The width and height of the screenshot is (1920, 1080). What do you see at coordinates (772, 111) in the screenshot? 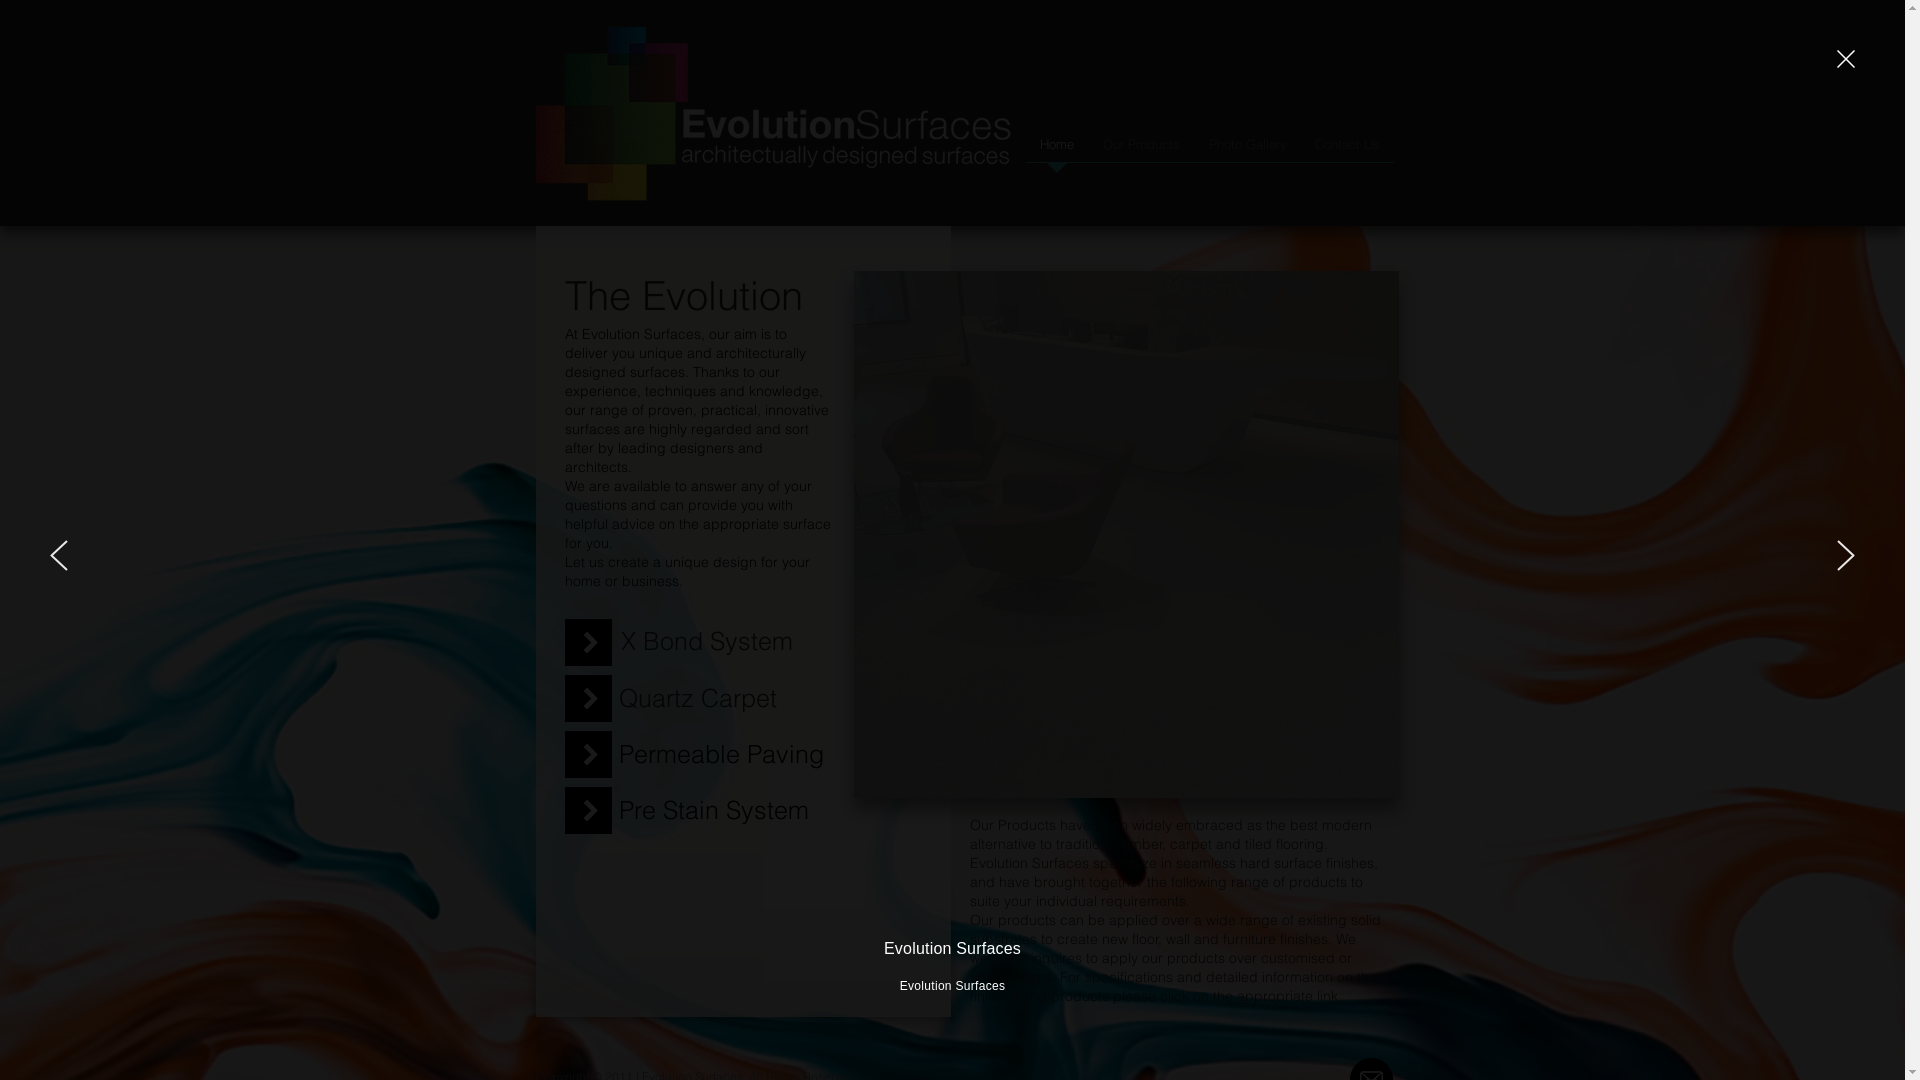
I see `Evolution-Surfaces-Logo-V2.png` at bounding box center [772, 111].